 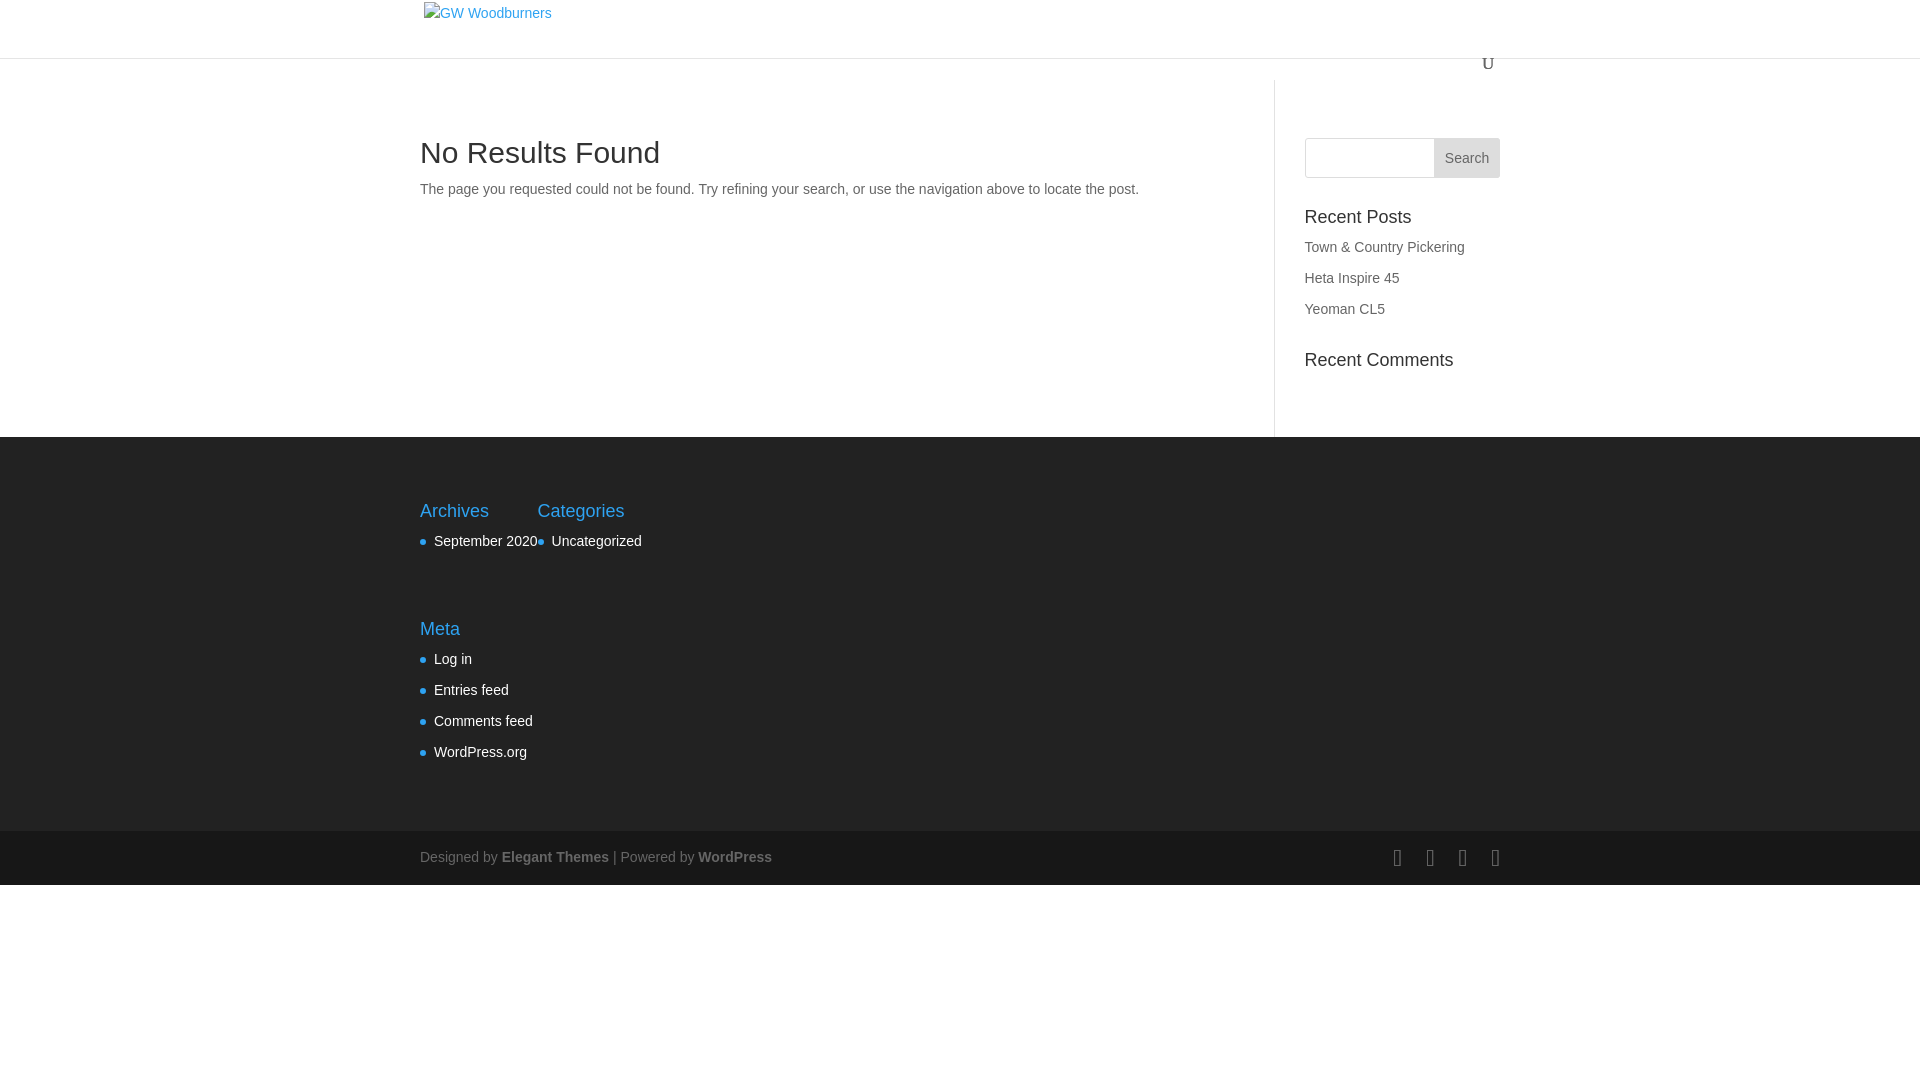 What do you see at coordinates (554, 856) in the screenshot?
I see `Premium WordPress Themes` at bounding box center [554, 856].